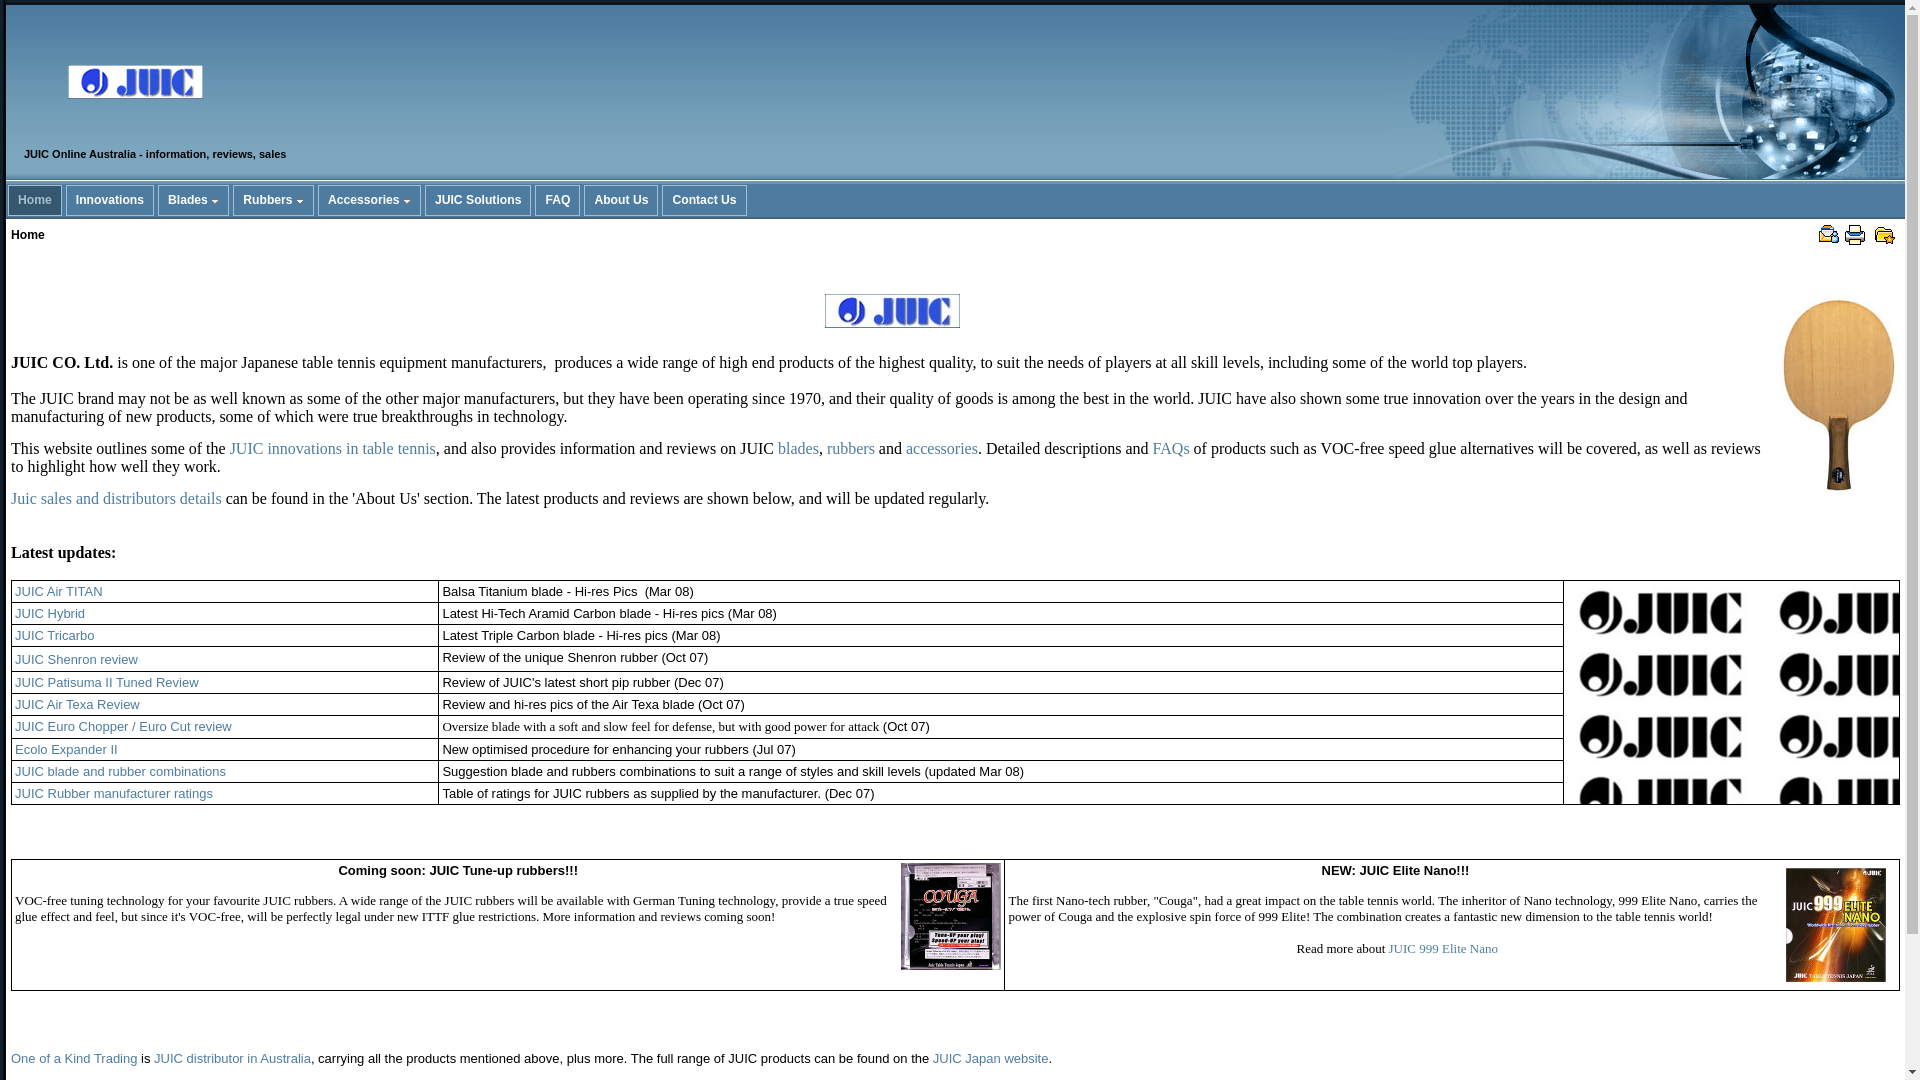 This screenshot has width=1920, height=1080. Describe the element at coordinates (478, 200) in the screenshot. I see `JUIC Solutions` at that location.